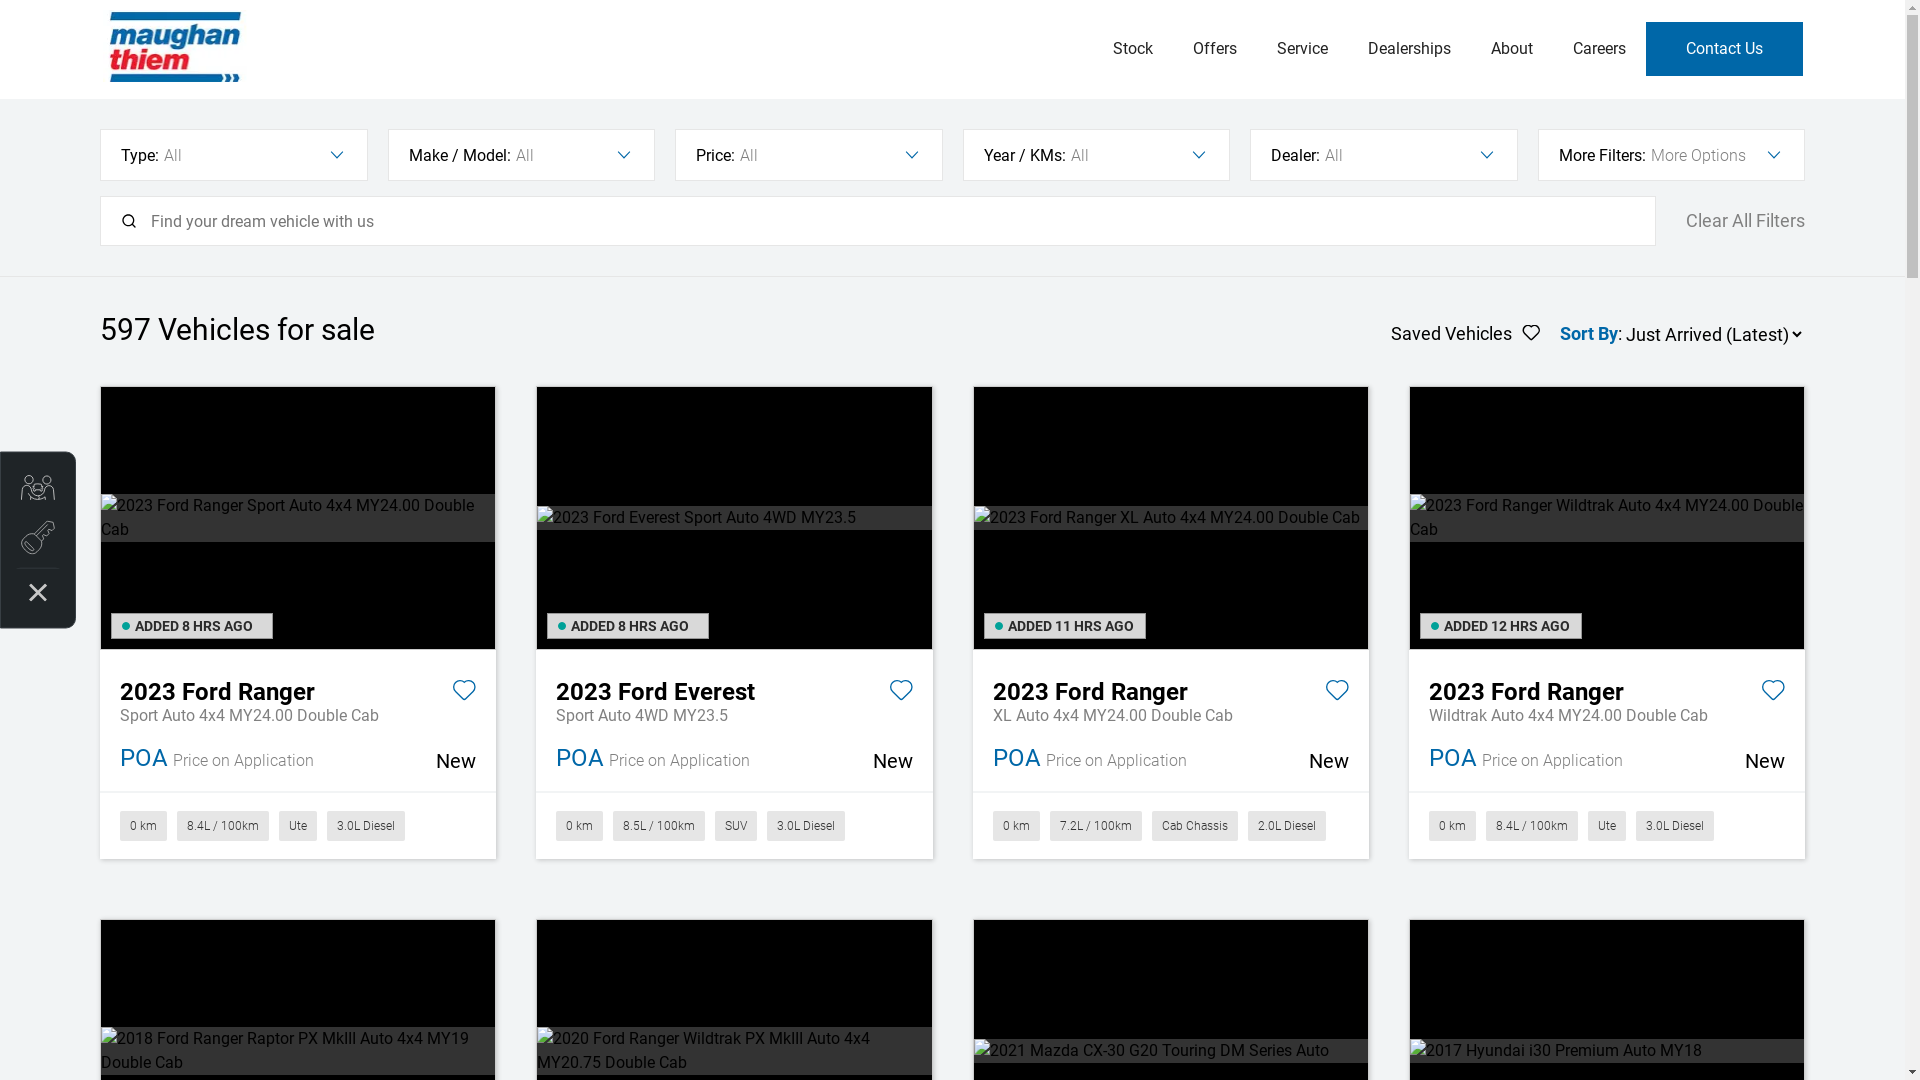 The image size is (1920, 1080). I want to click on Saved Vehicles, so click(1466, 334).